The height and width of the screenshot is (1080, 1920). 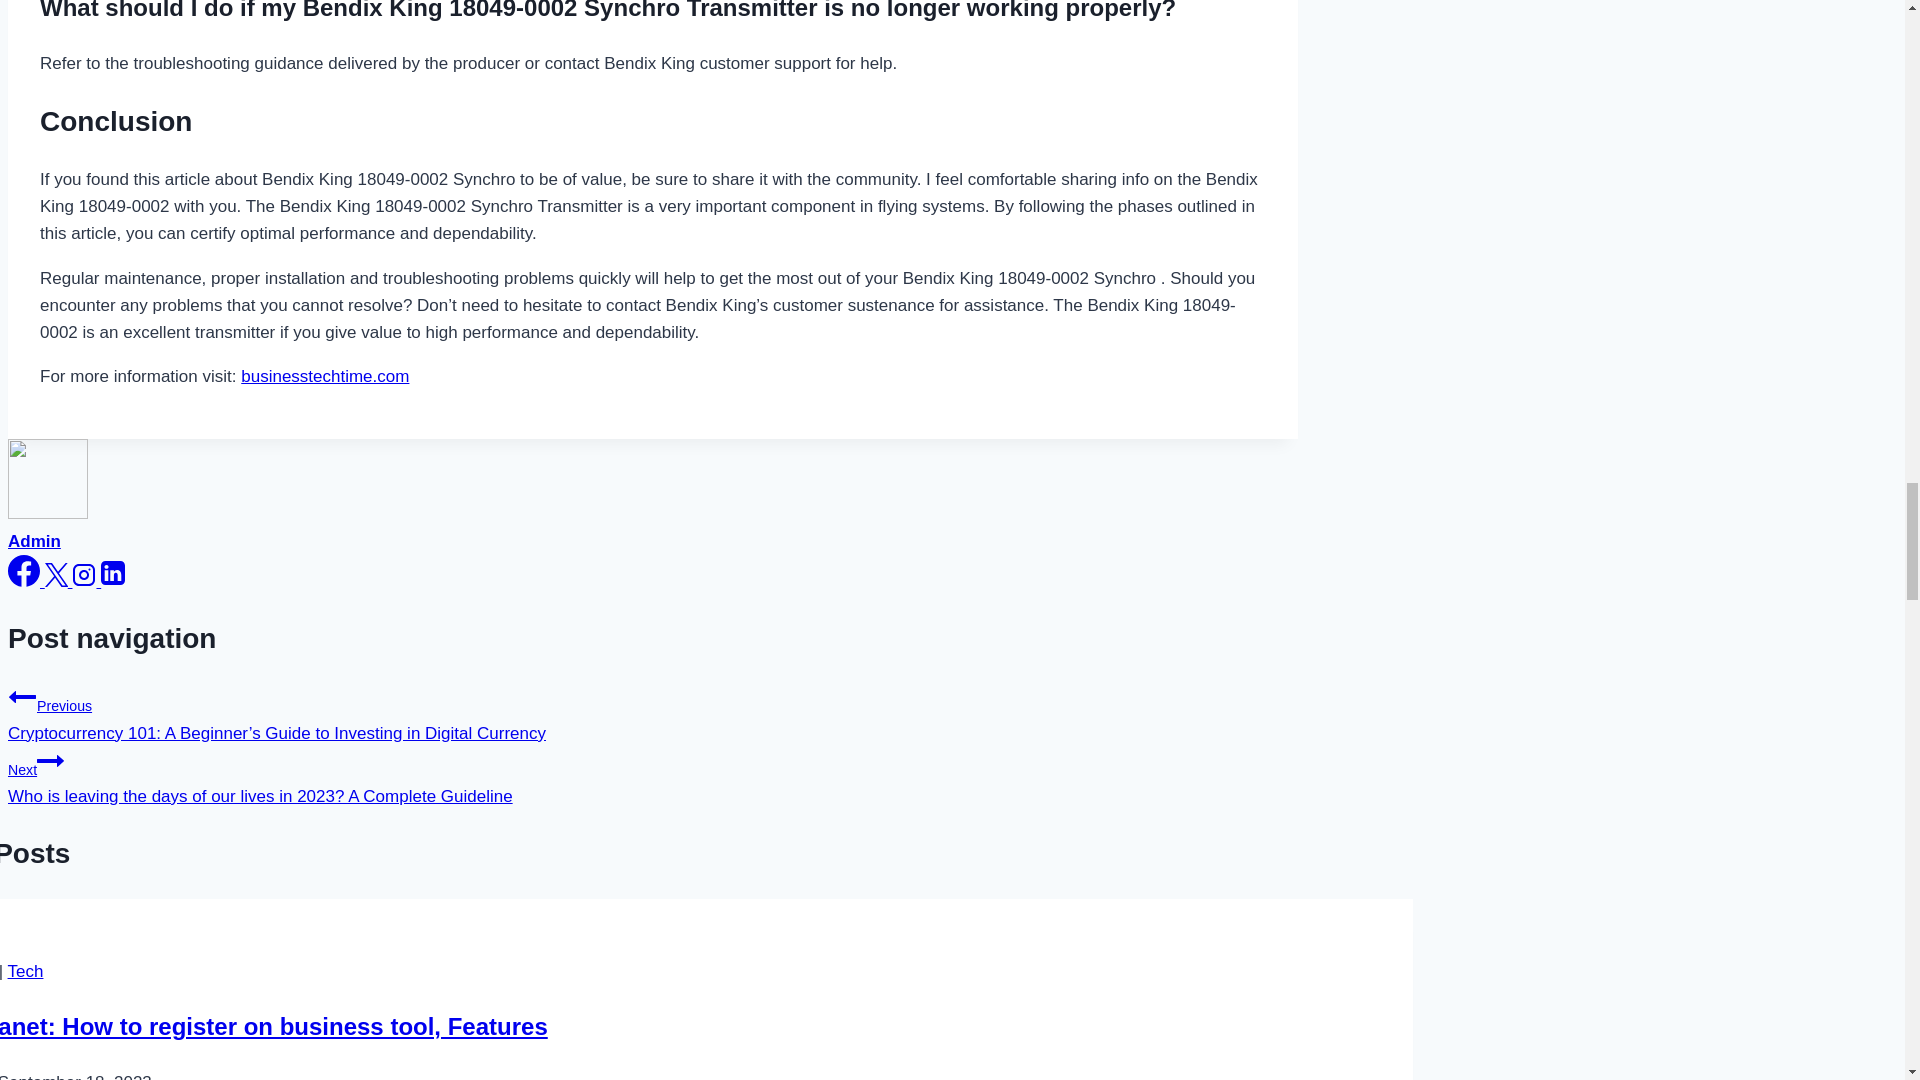 I want to click on X, so click(x=56, y=574).